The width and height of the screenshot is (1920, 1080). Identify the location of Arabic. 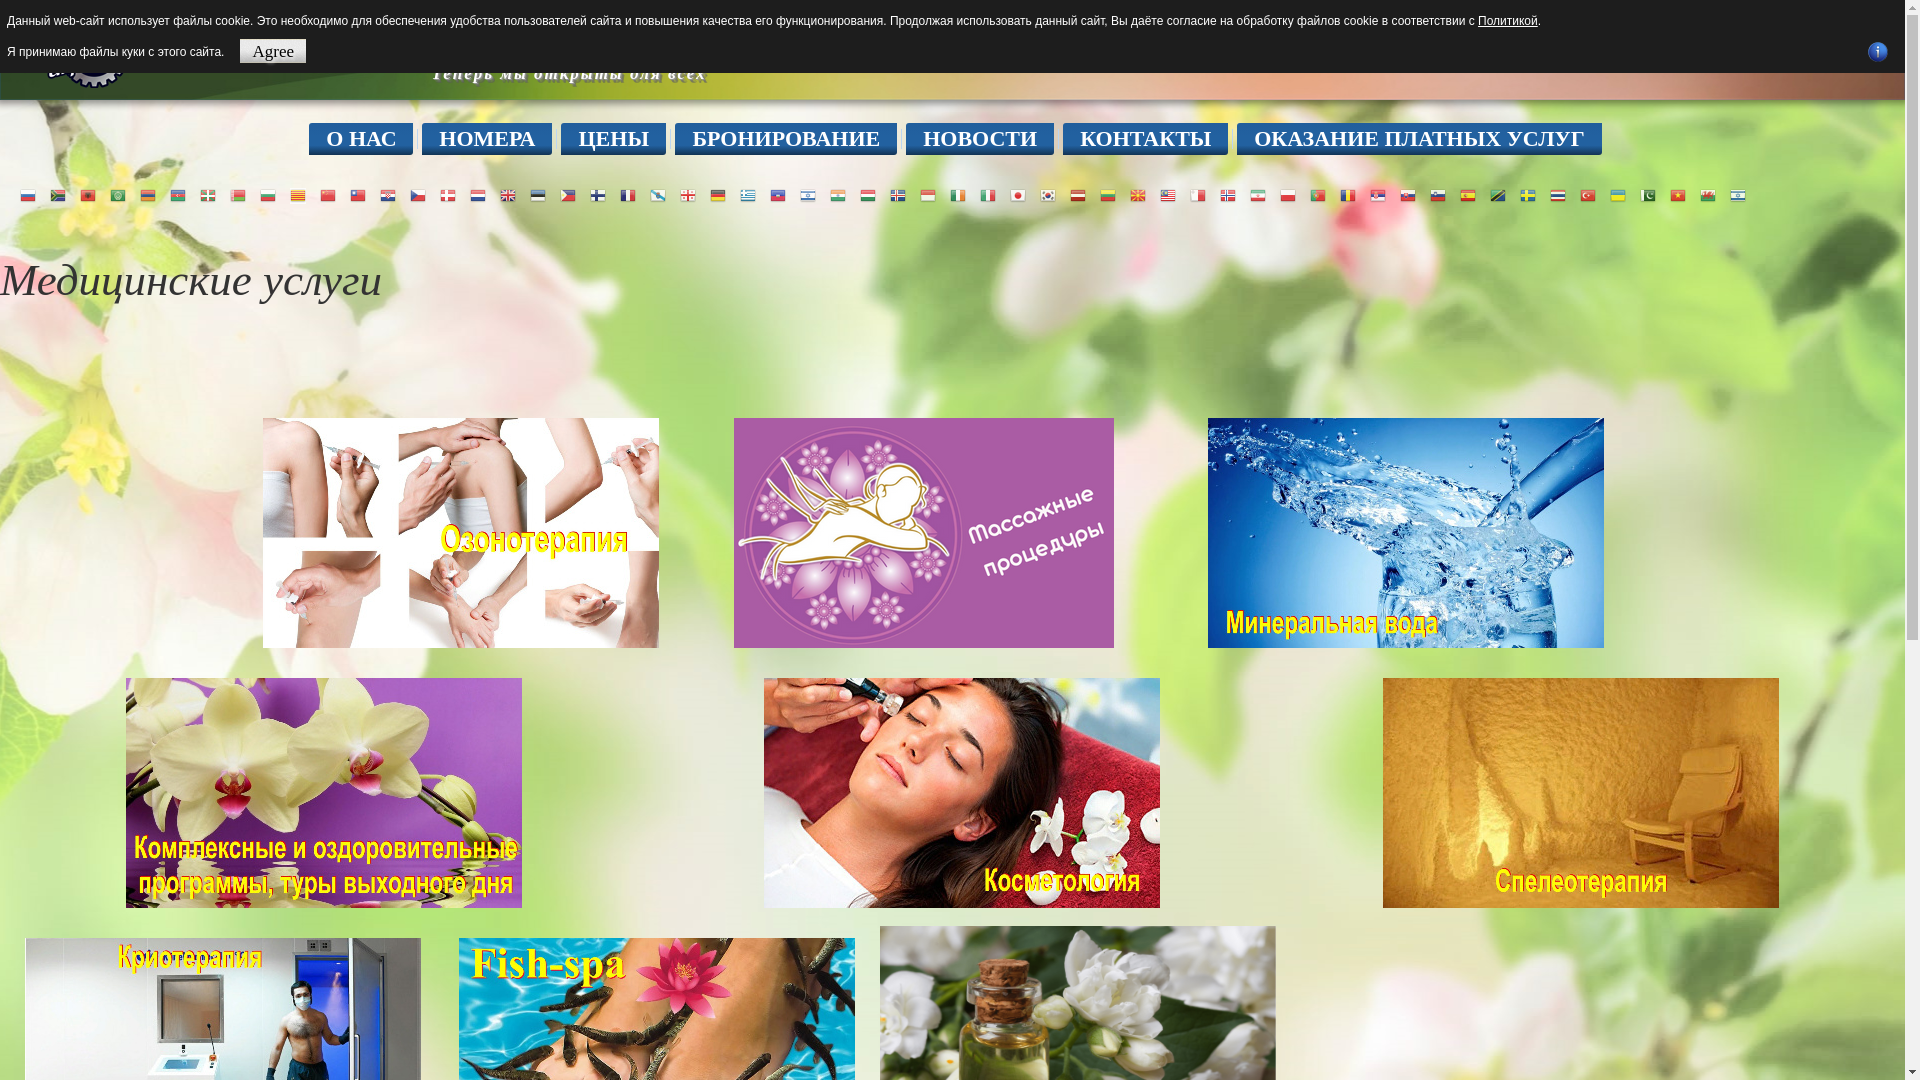
(118, 194).